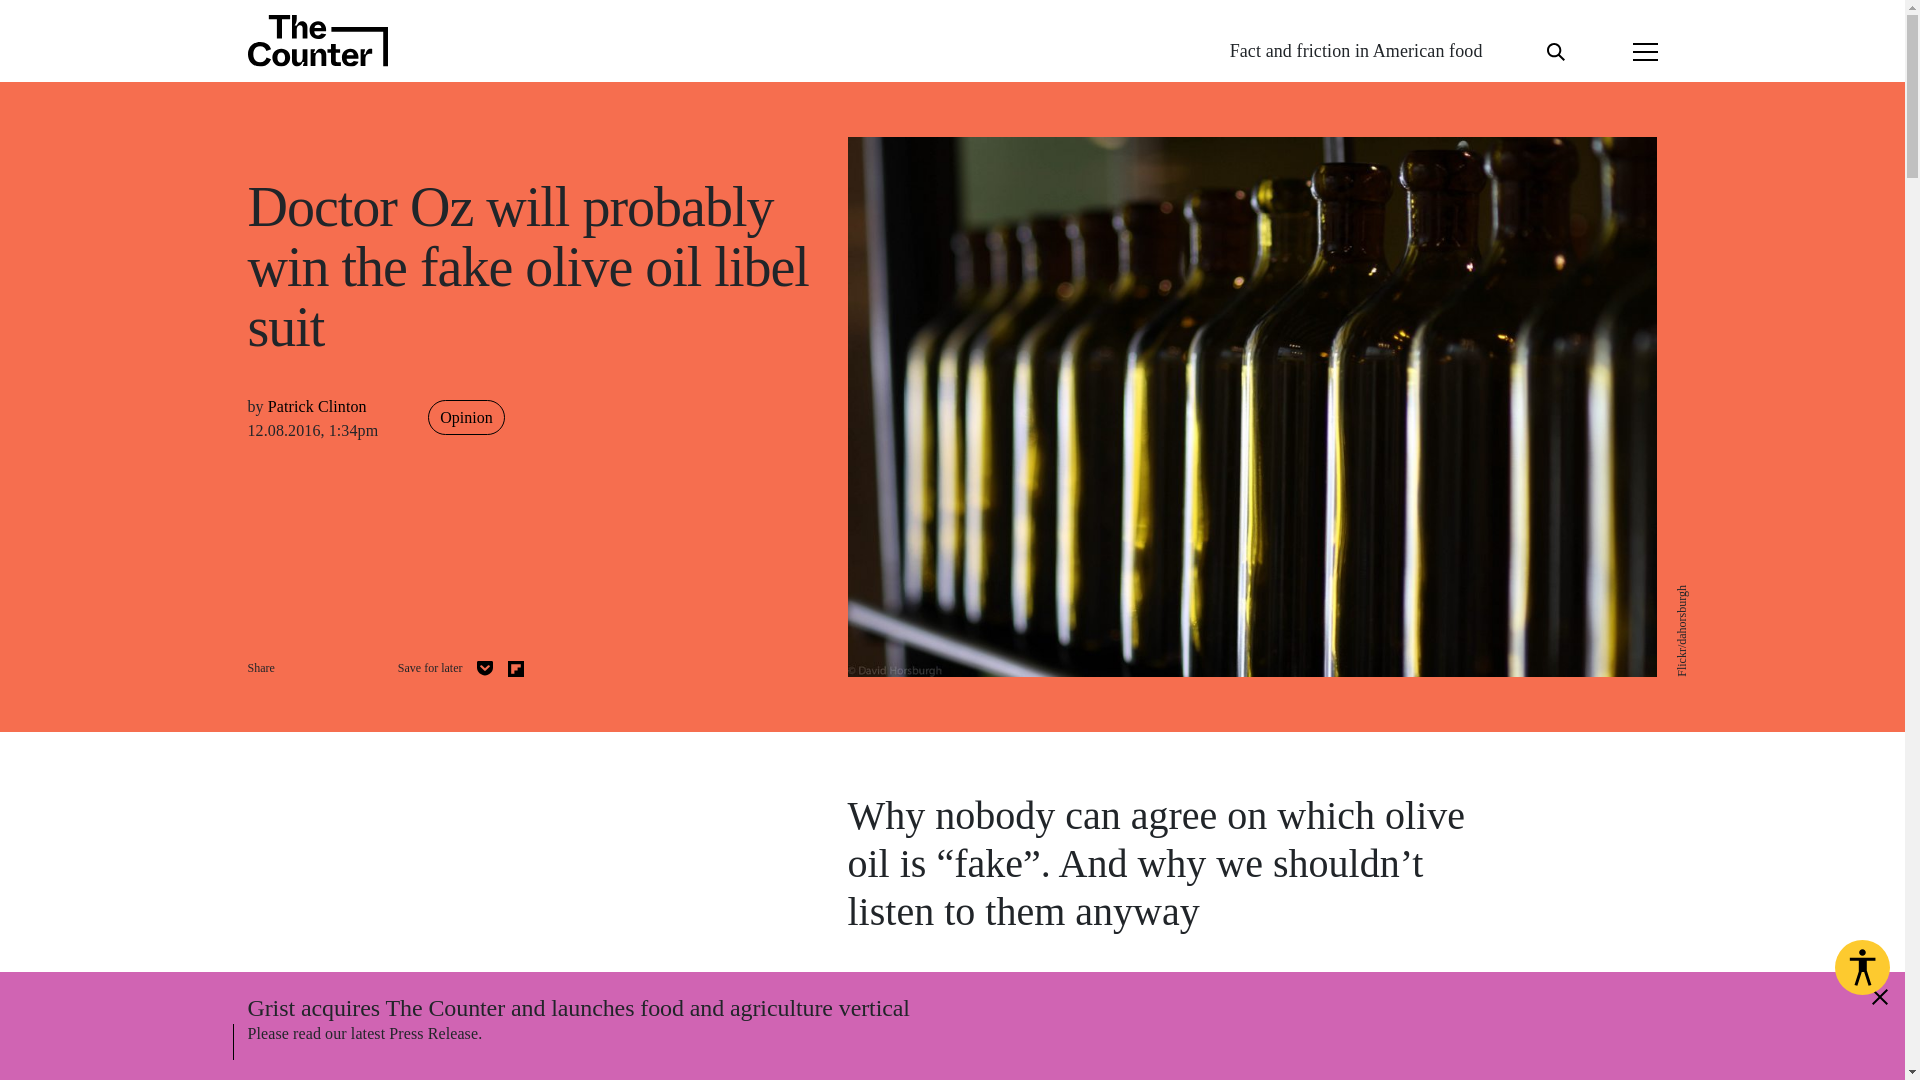 This screenshot has height=1080, width=1920. I want to click on Patrick Clinton, so click(317, 406).